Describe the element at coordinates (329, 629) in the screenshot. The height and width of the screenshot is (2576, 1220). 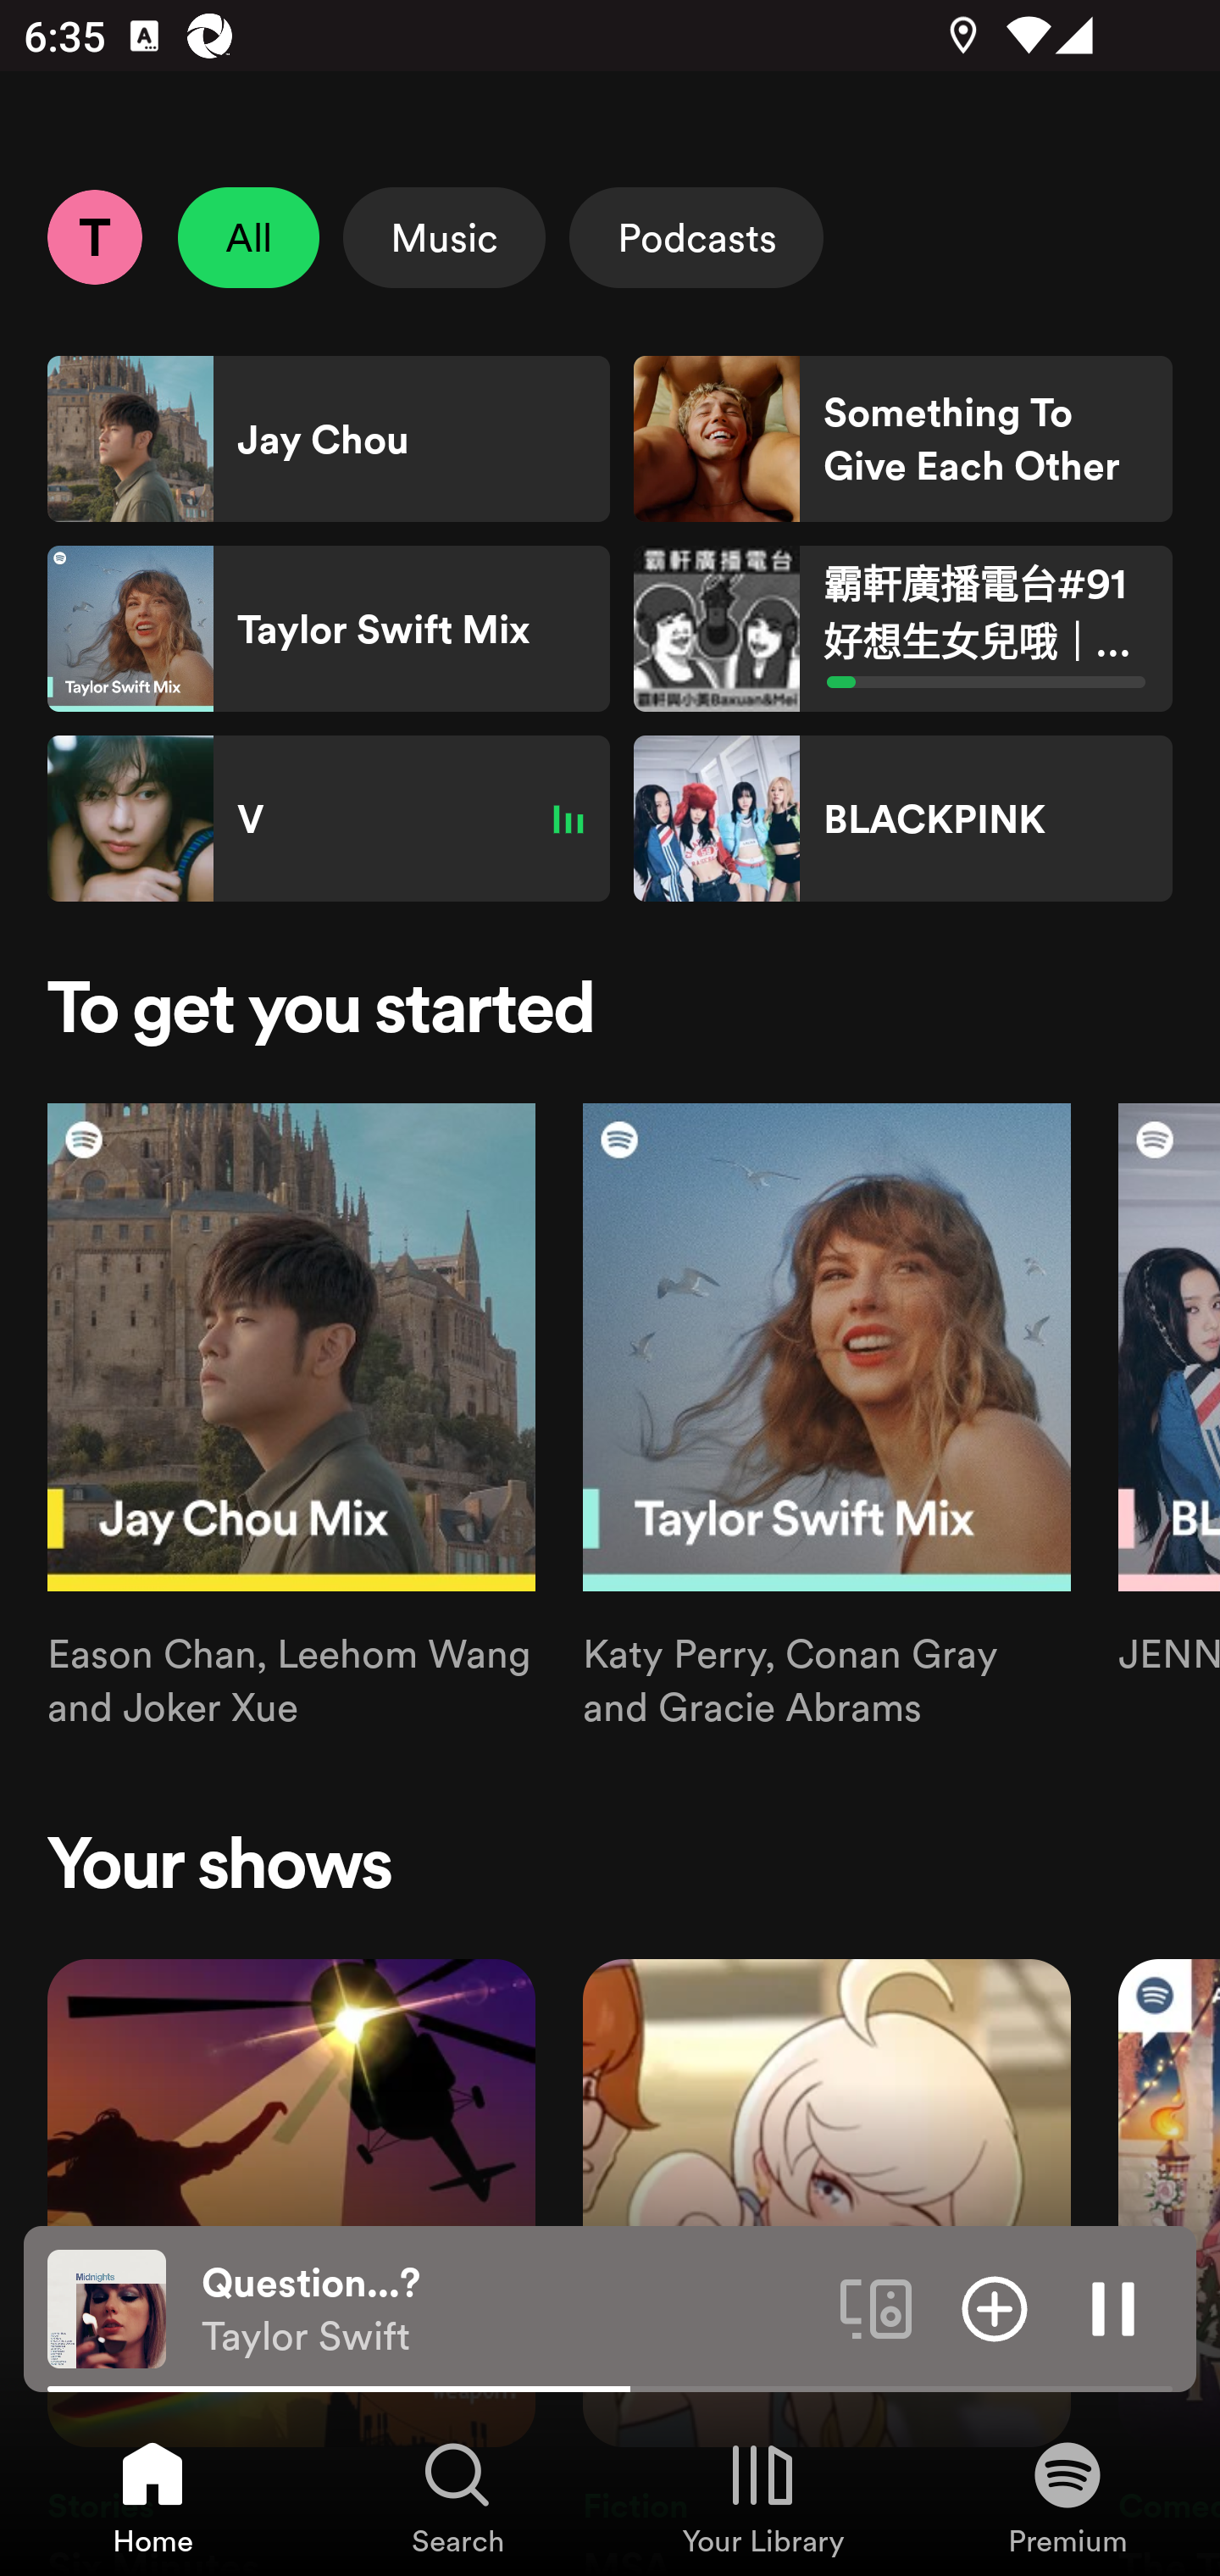
I see `Taylor Swift Mix Shortcut Taylor Swift Mix` at that location.